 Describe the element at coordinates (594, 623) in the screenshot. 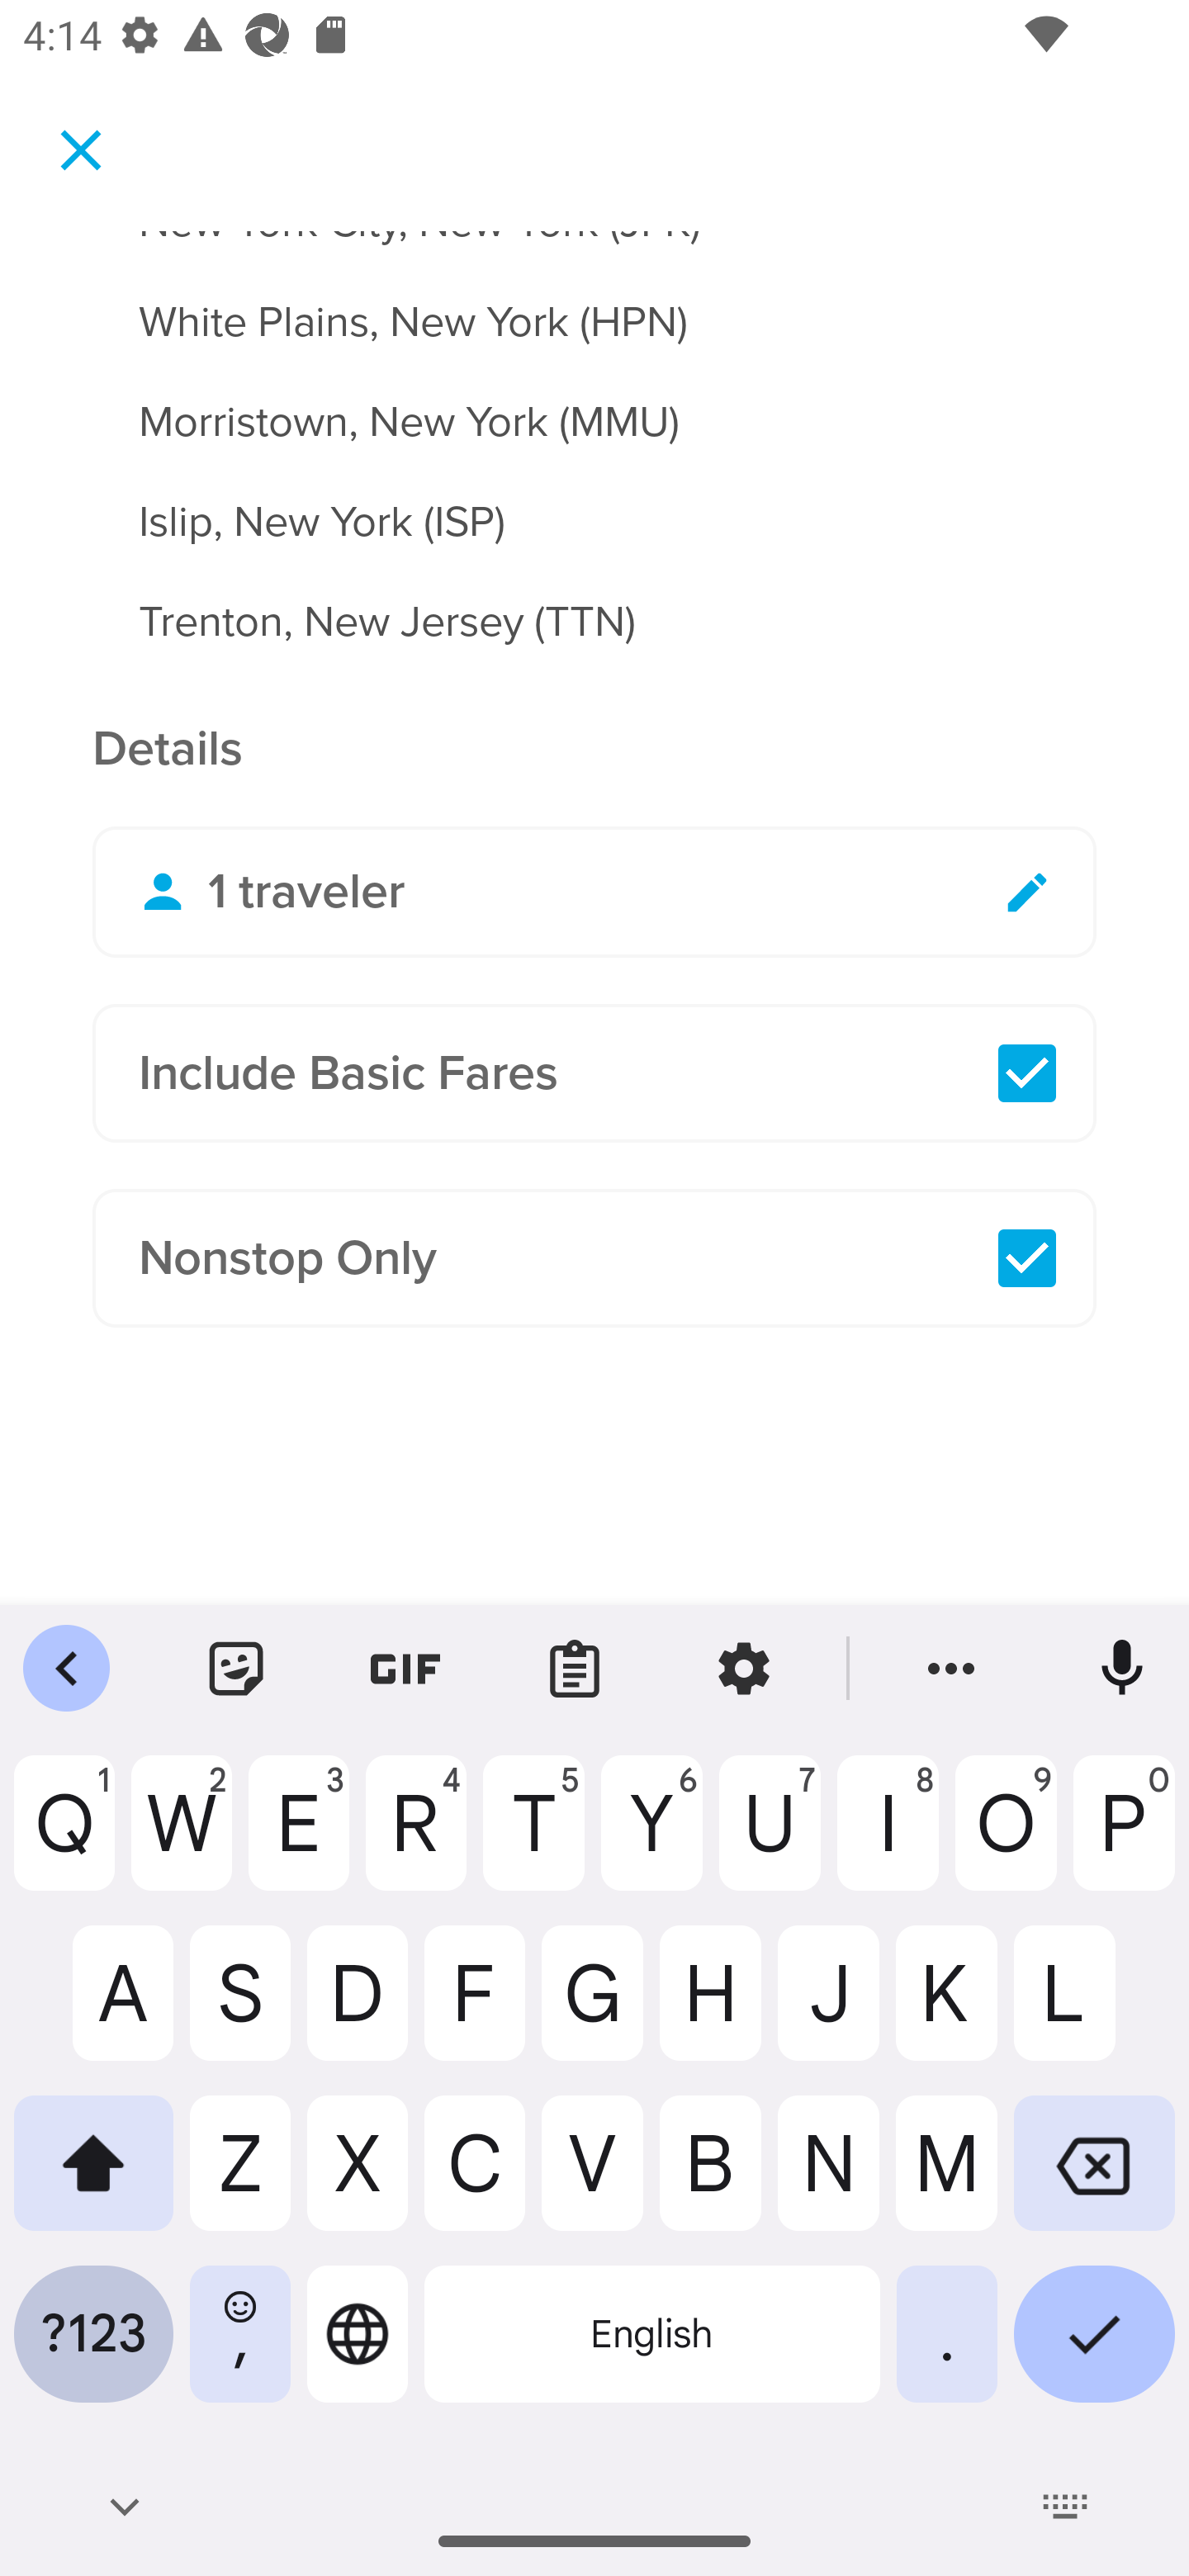

I see `Trenton, New Jersey (TTN)` at that location.